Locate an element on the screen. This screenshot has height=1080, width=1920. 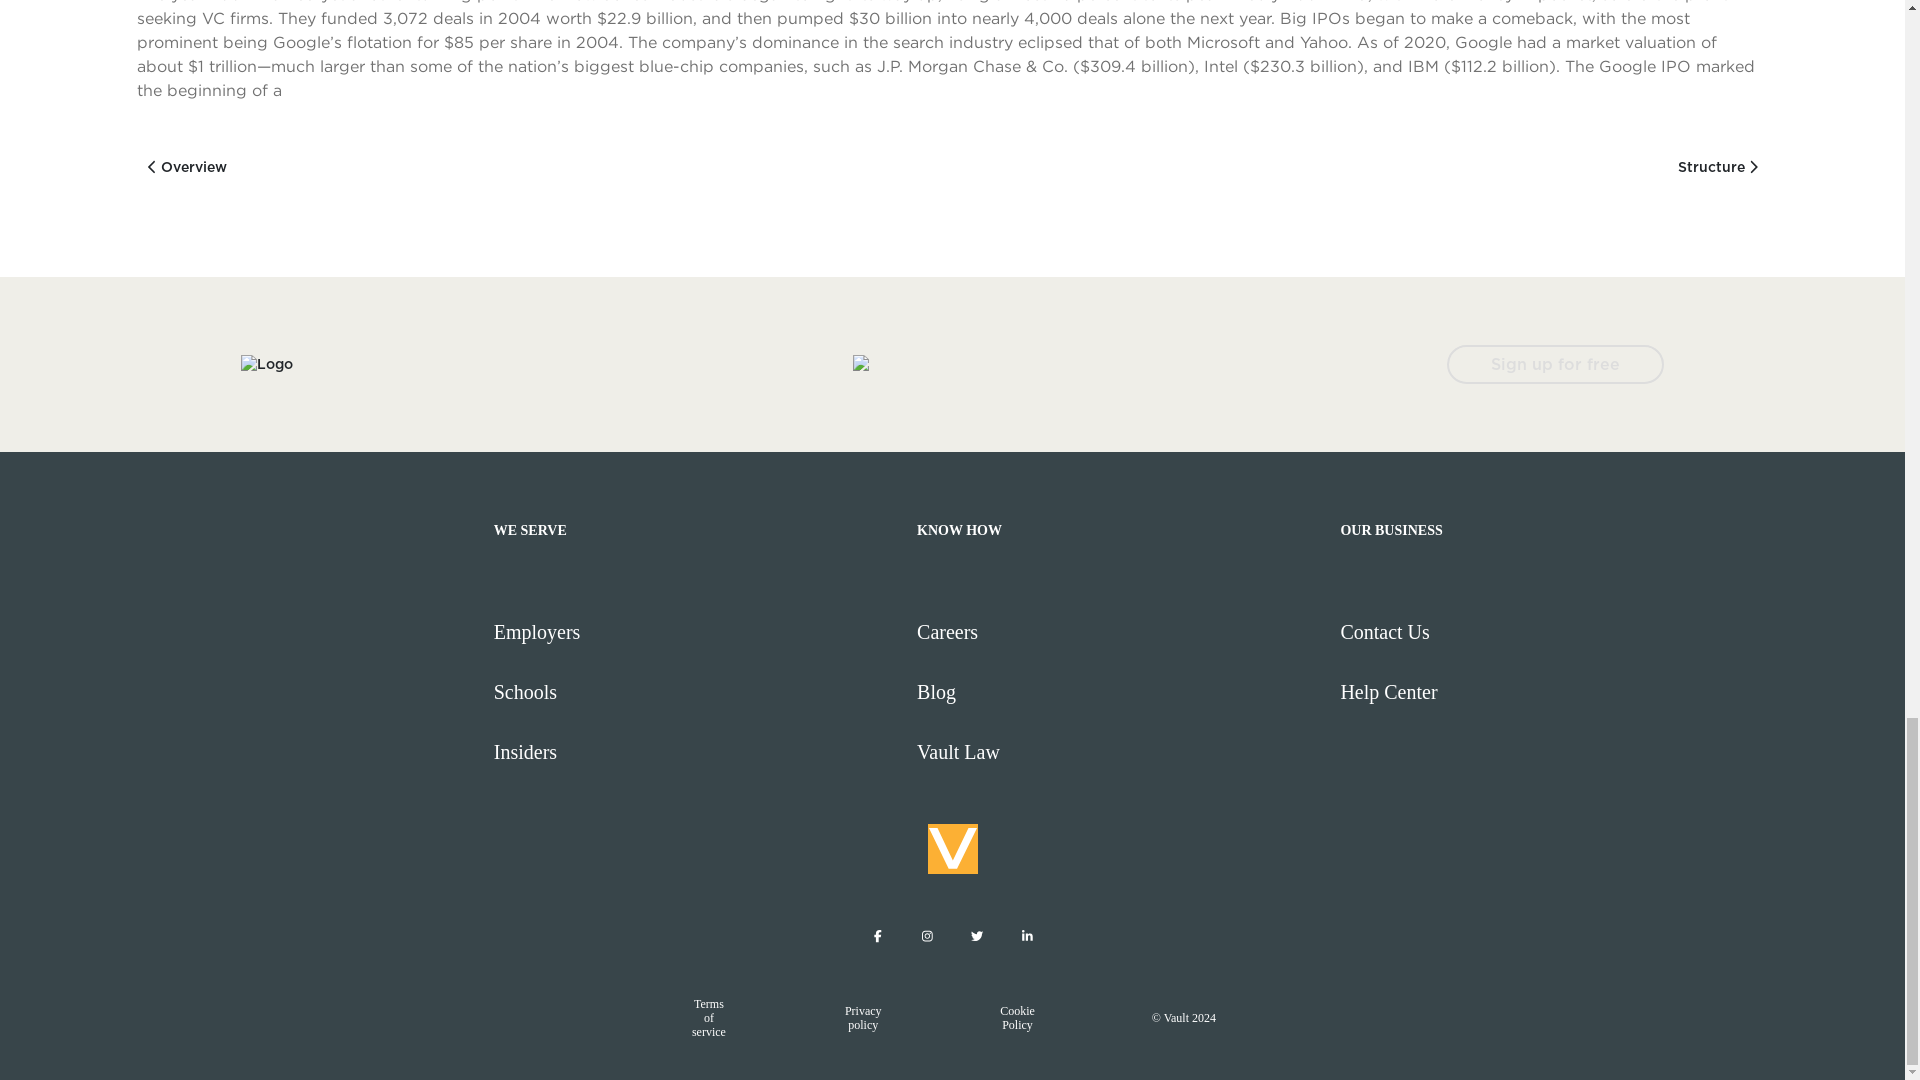
Insiders is located at coordinates (696, 752).